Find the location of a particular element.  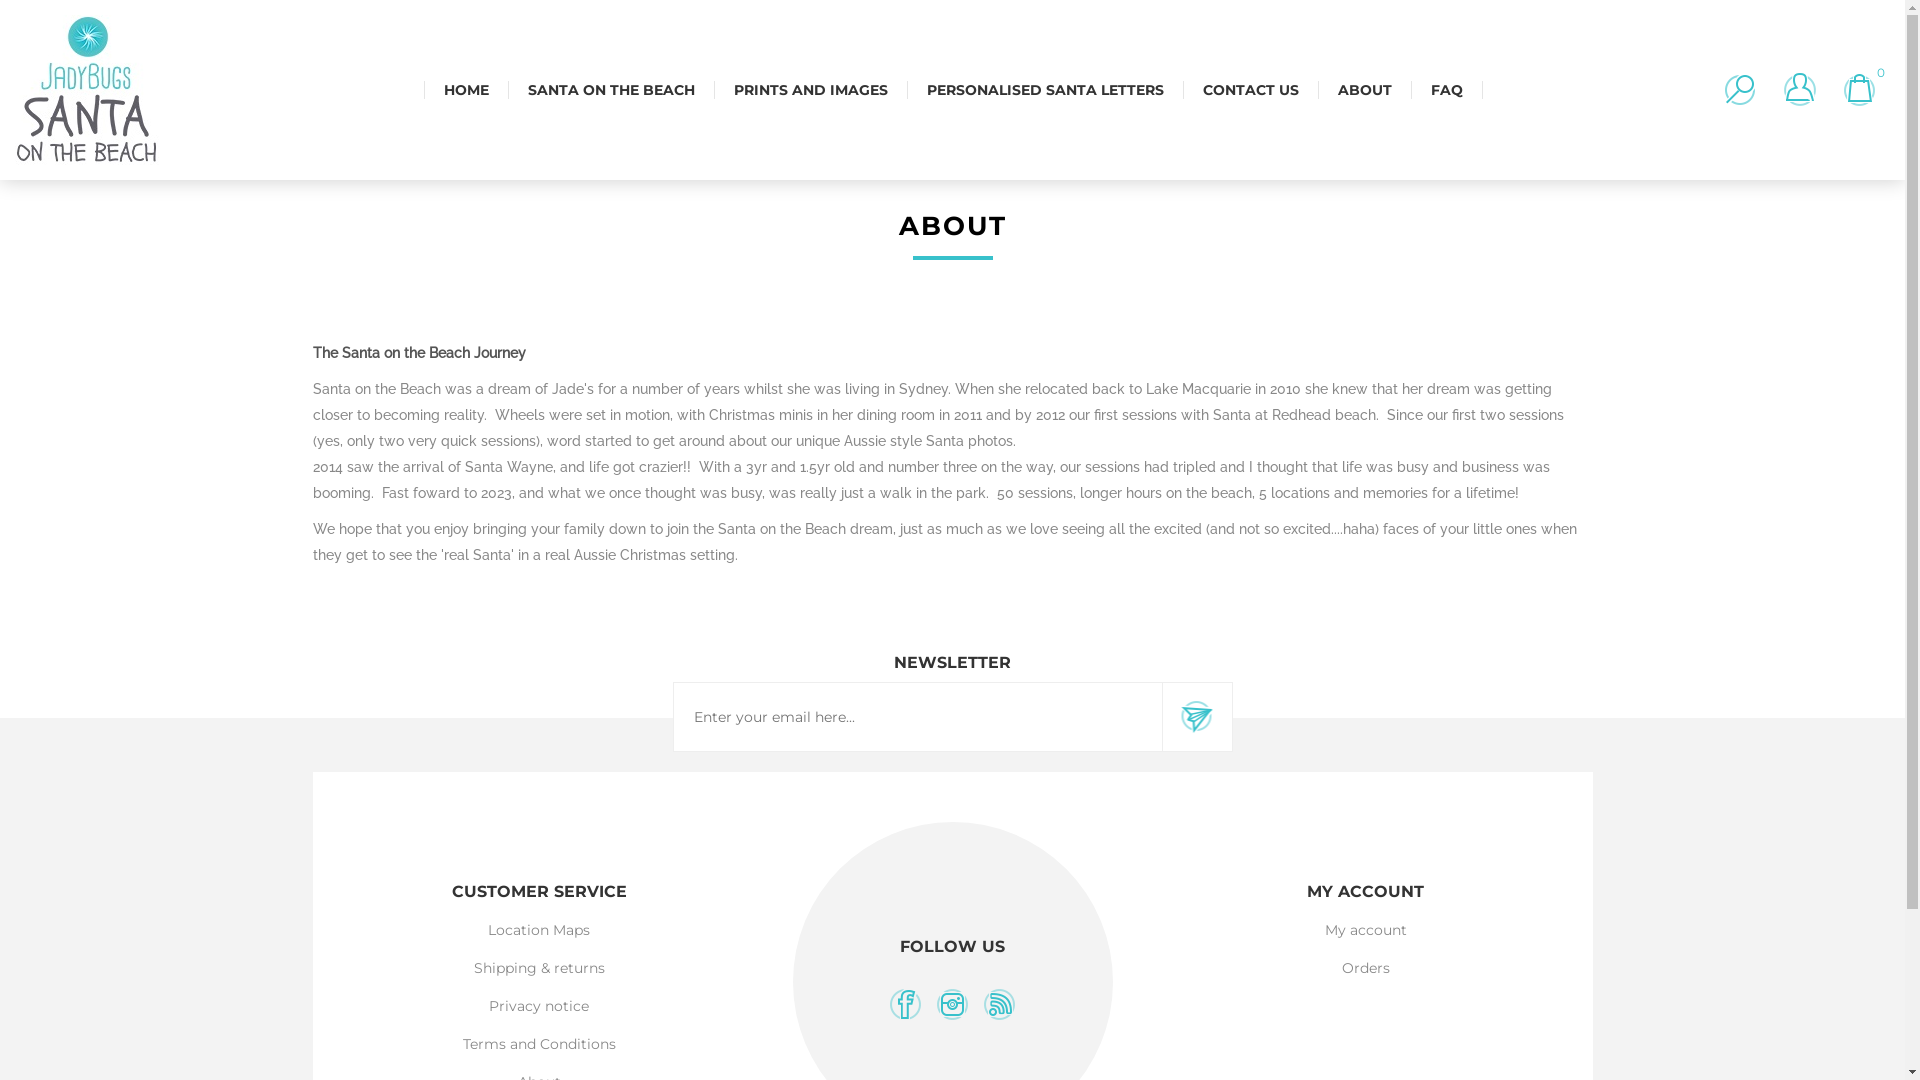

PRINTS AND IMAGES is located at coordinates (811, 90).